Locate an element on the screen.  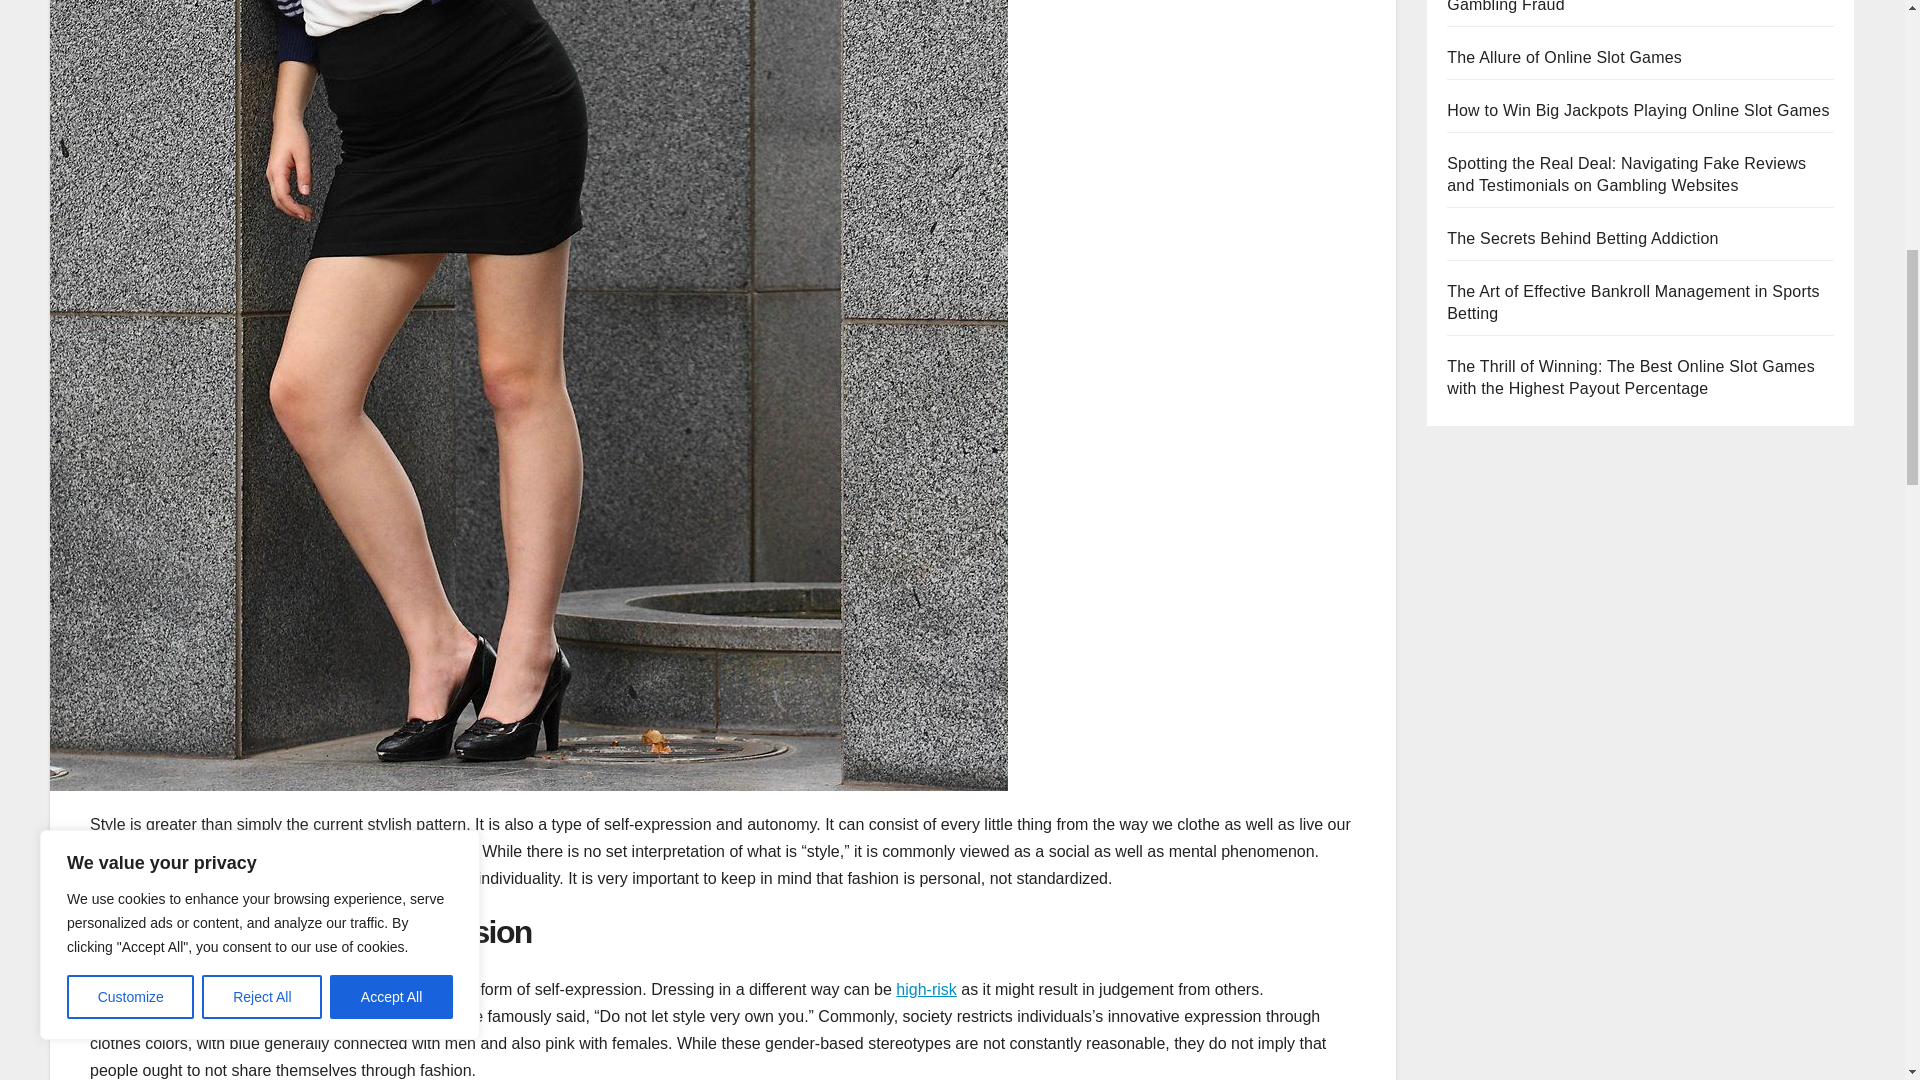
high-risk is located at coordinates (926, 988).